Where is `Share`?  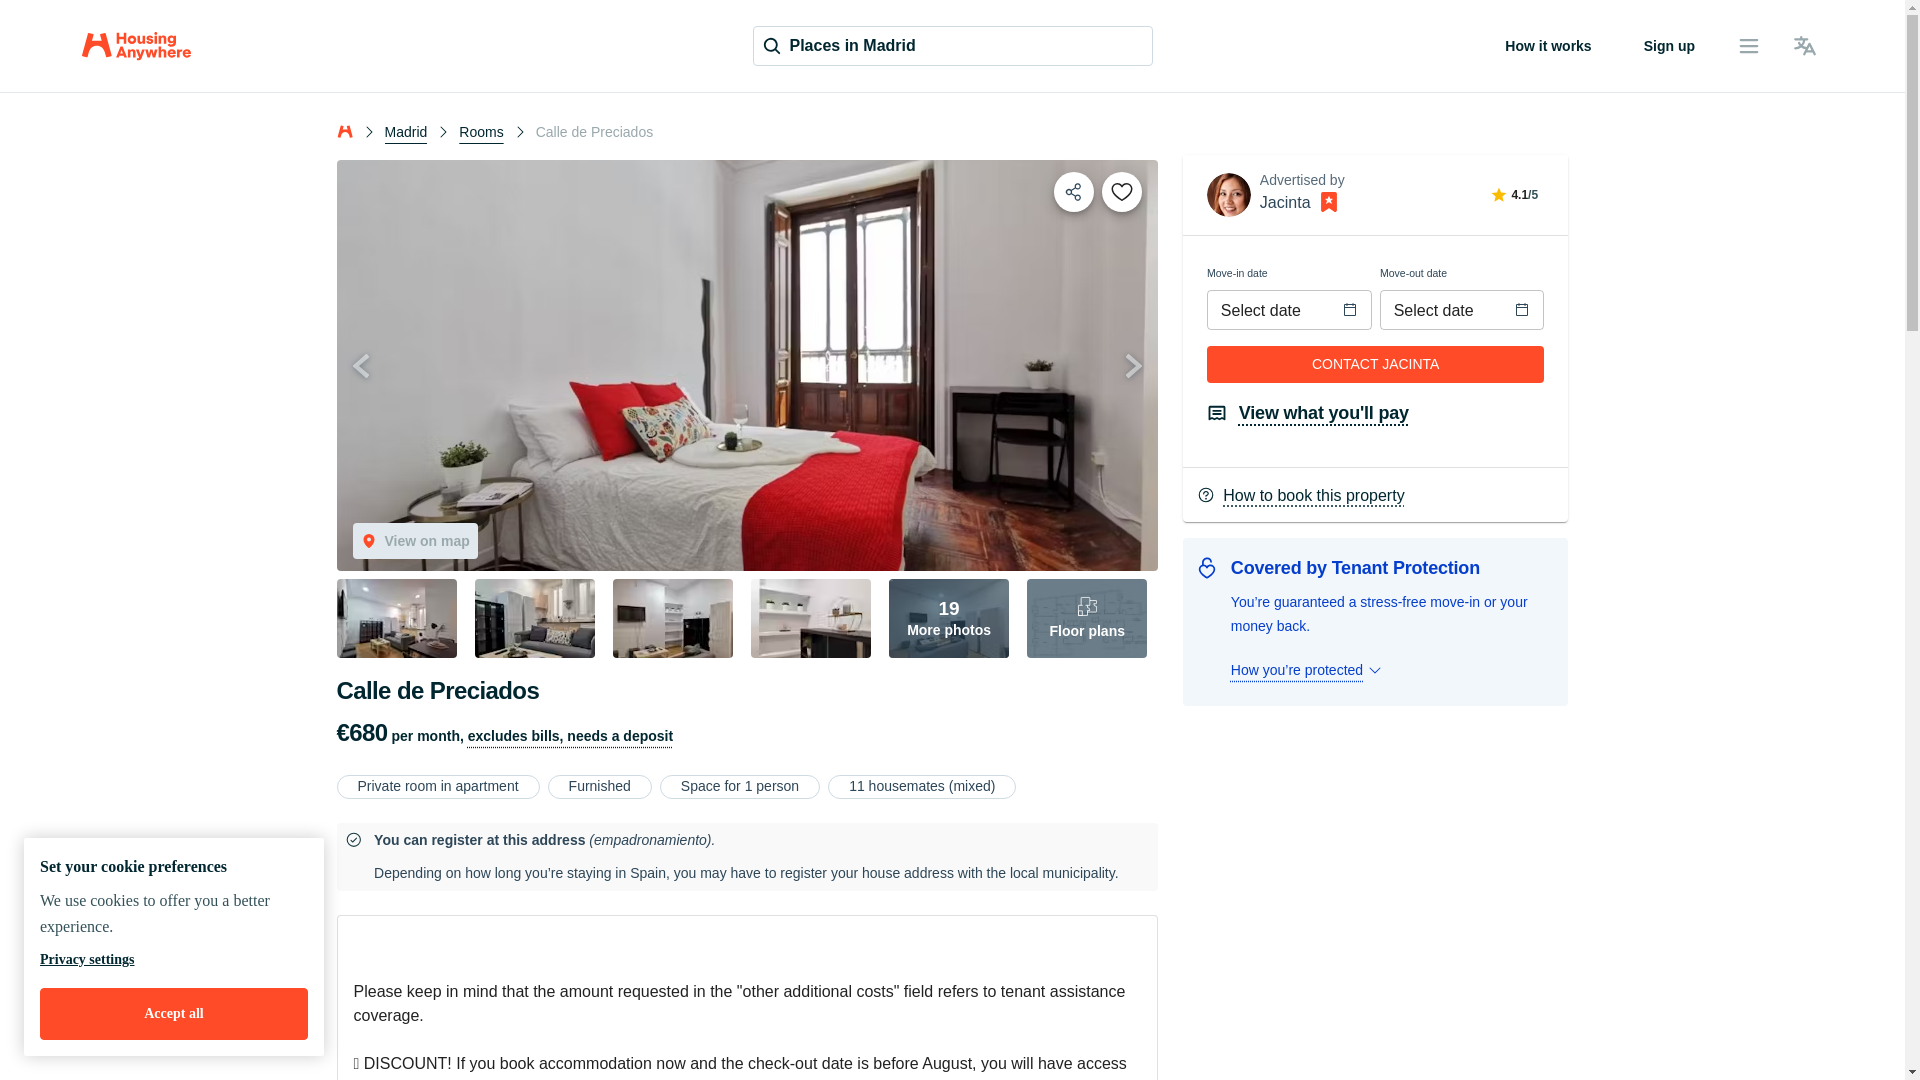 Share is located at coordinates (1074, 191).